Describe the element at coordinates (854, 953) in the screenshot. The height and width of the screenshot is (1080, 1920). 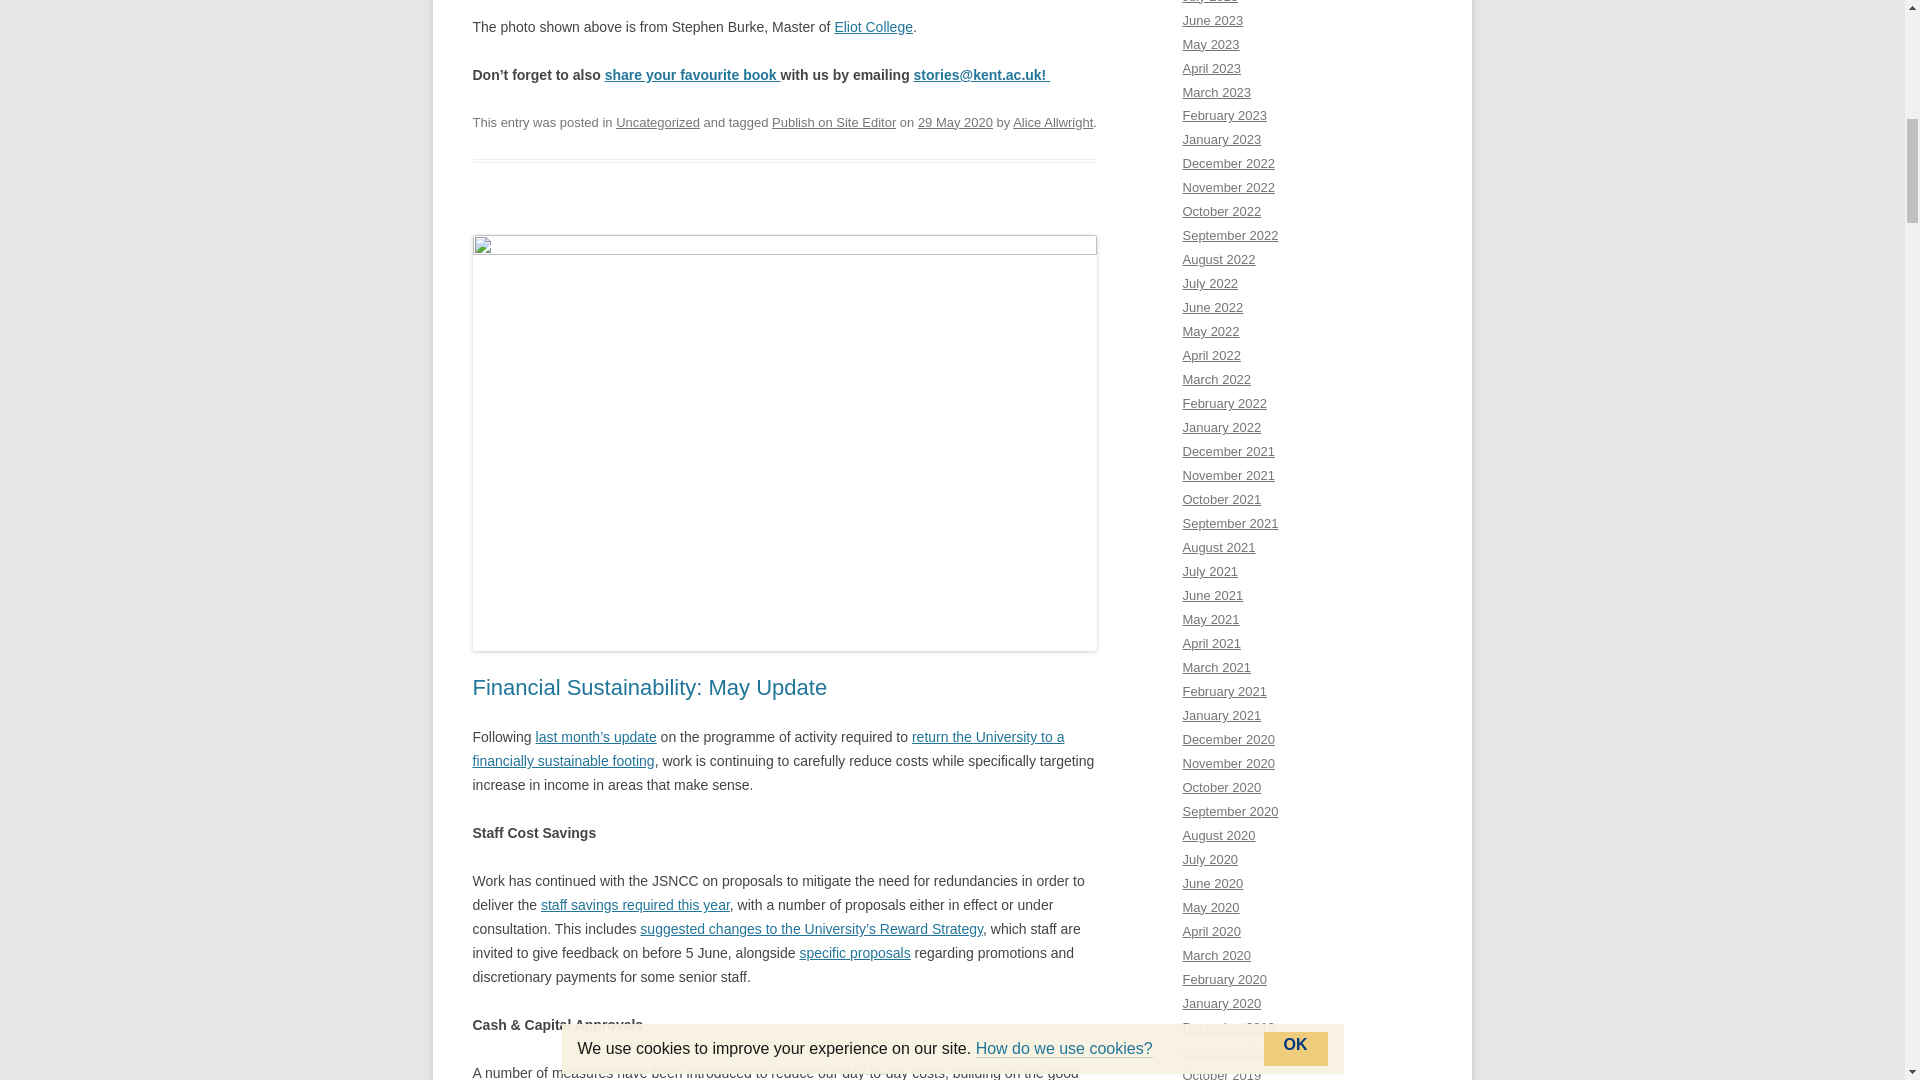
I see `specific proposals` at that location.